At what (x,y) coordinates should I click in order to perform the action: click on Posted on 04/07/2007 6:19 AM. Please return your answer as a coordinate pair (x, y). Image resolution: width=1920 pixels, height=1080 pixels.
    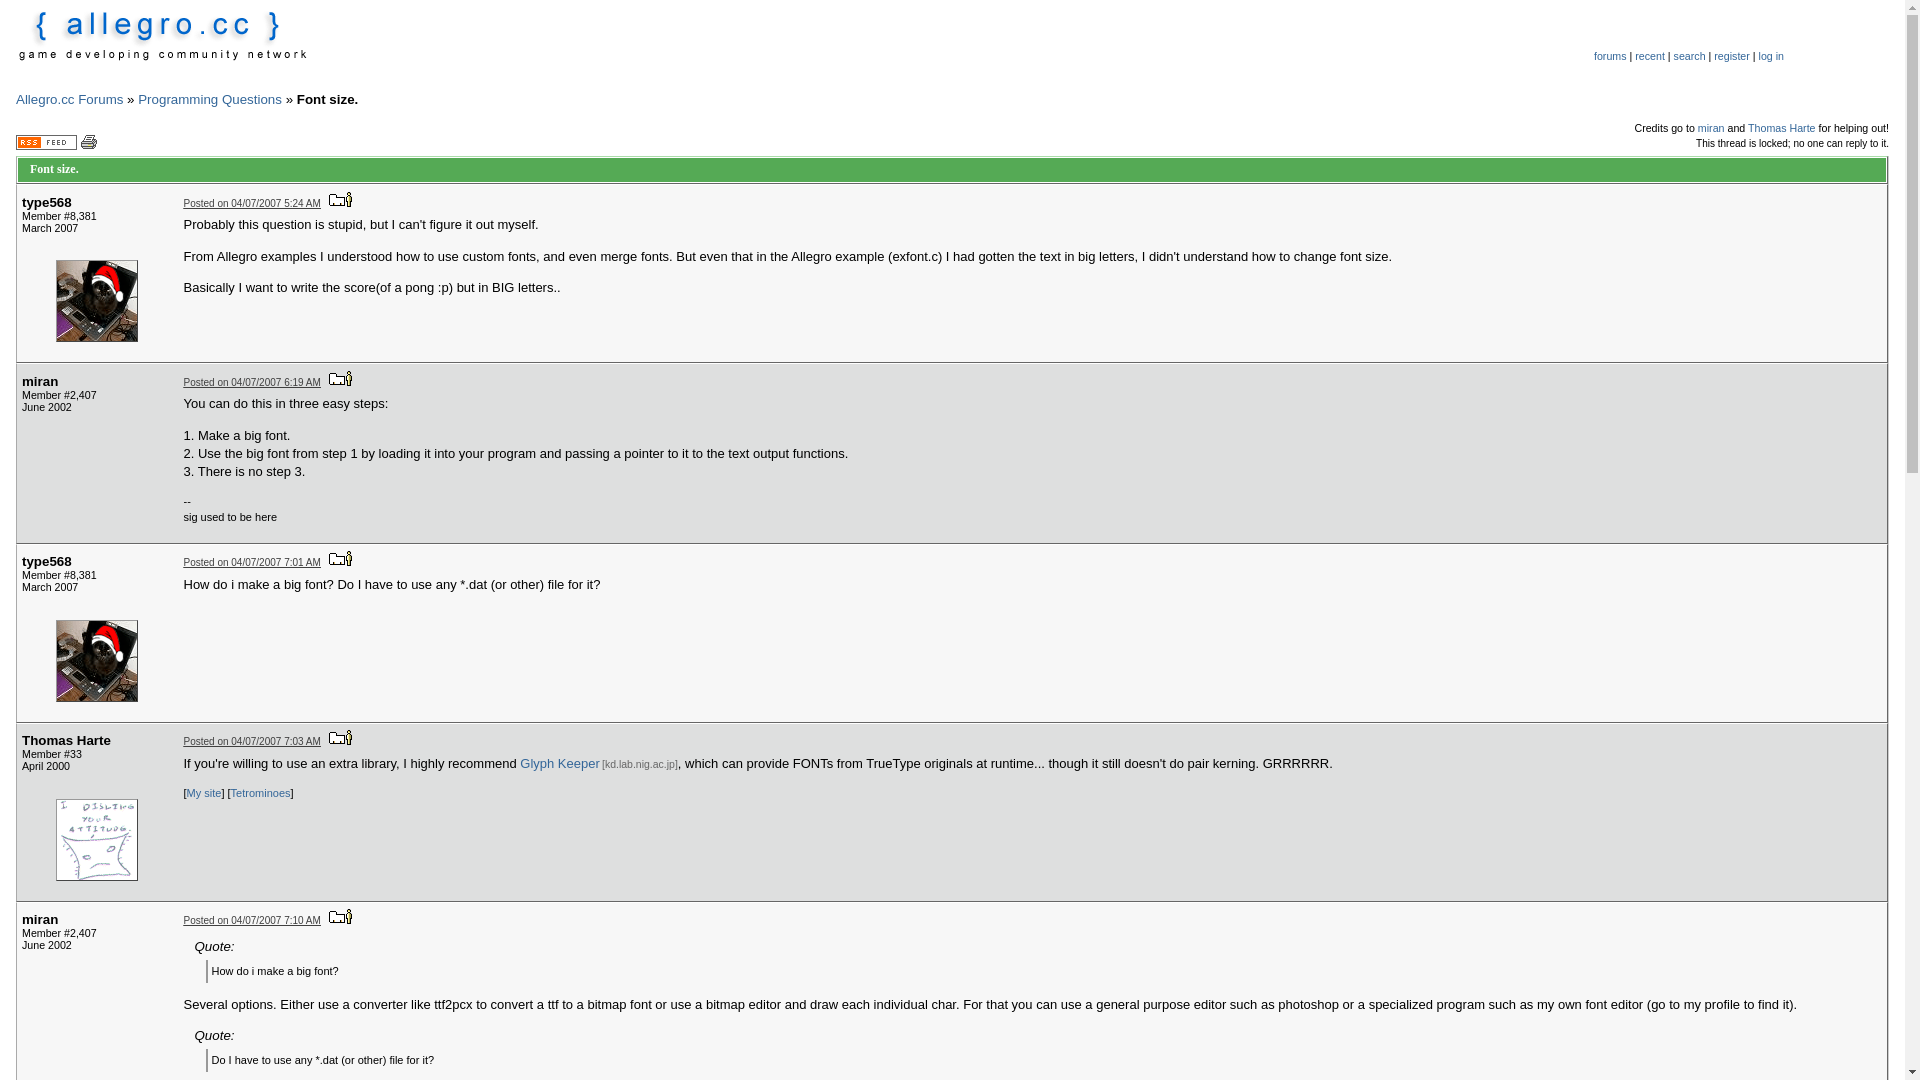
    Looking at the image, I should click on (252, 382).